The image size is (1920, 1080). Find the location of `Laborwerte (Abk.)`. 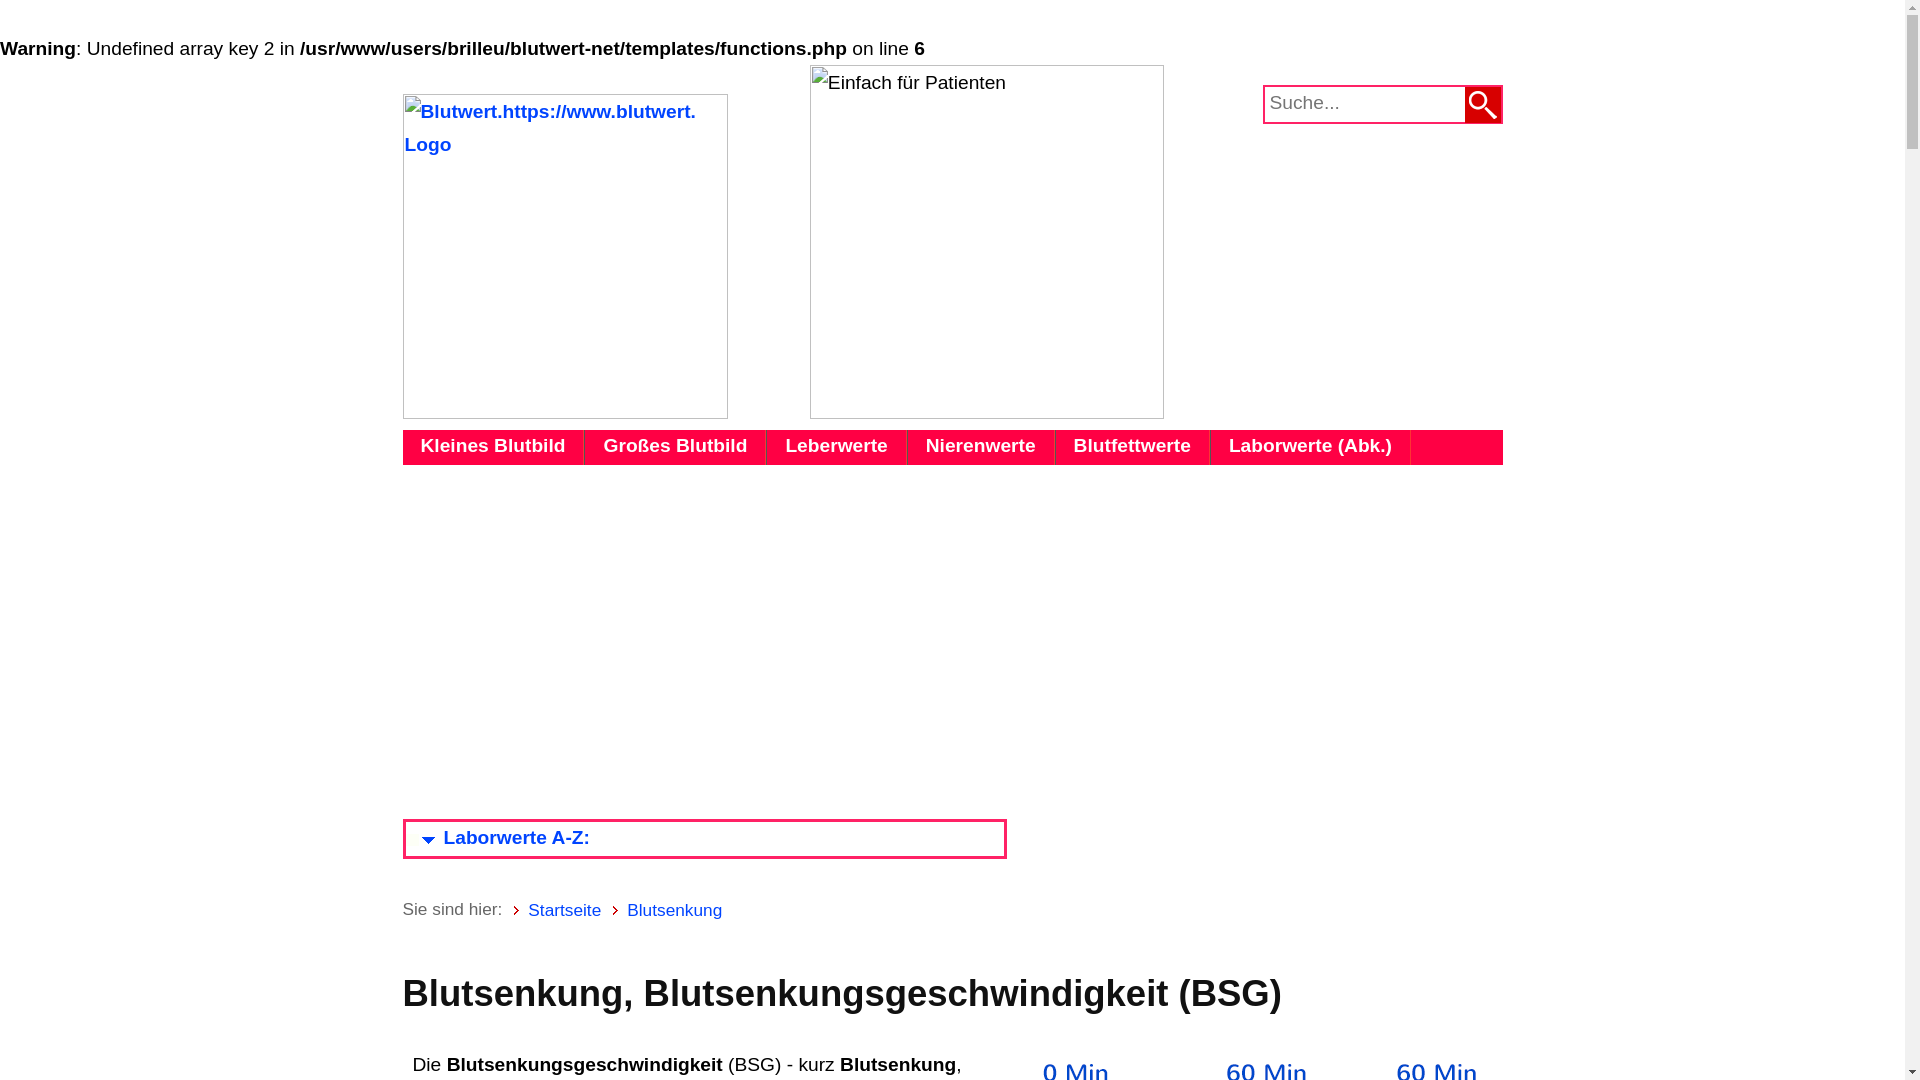

Laborwerte (Abk.) is located at coordinates (1310, 448).